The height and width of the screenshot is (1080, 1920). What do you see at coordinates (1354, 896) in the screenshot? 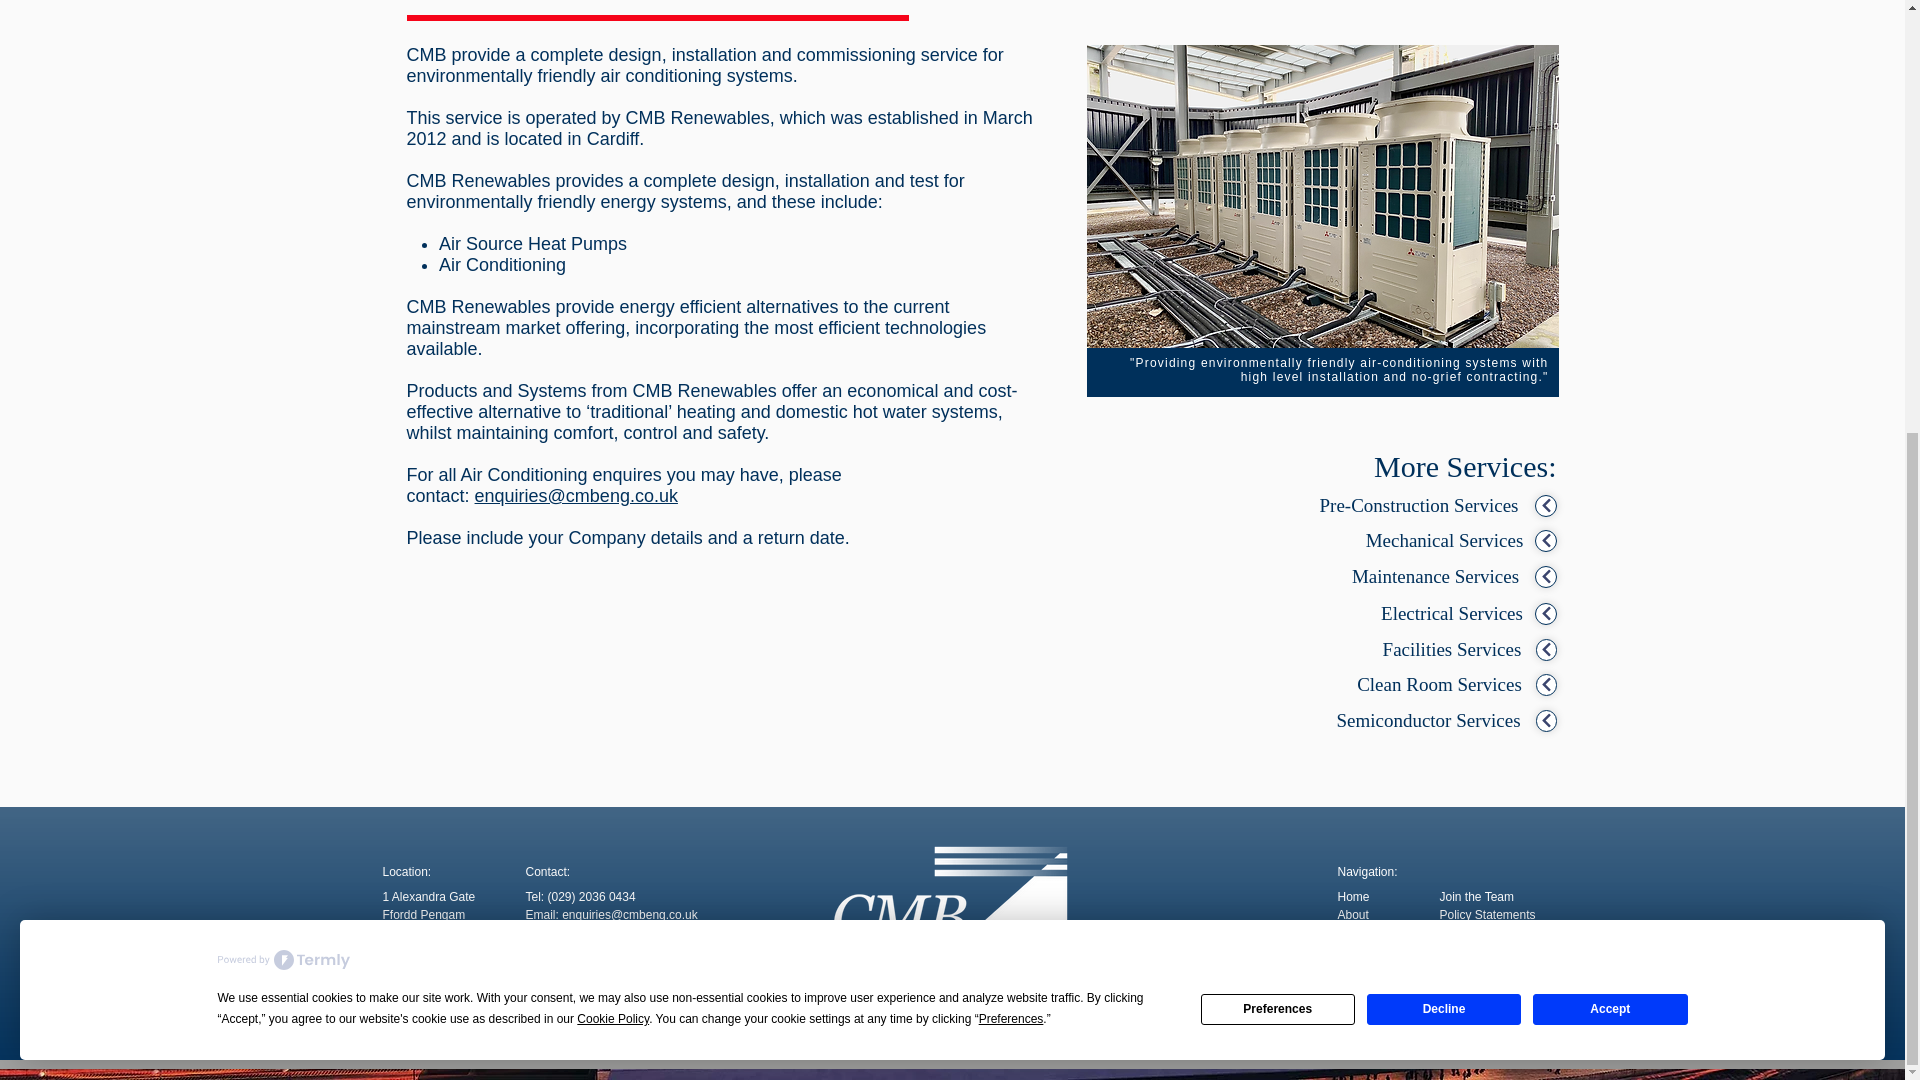
I see `Home` at bounding box center [1354, 896].